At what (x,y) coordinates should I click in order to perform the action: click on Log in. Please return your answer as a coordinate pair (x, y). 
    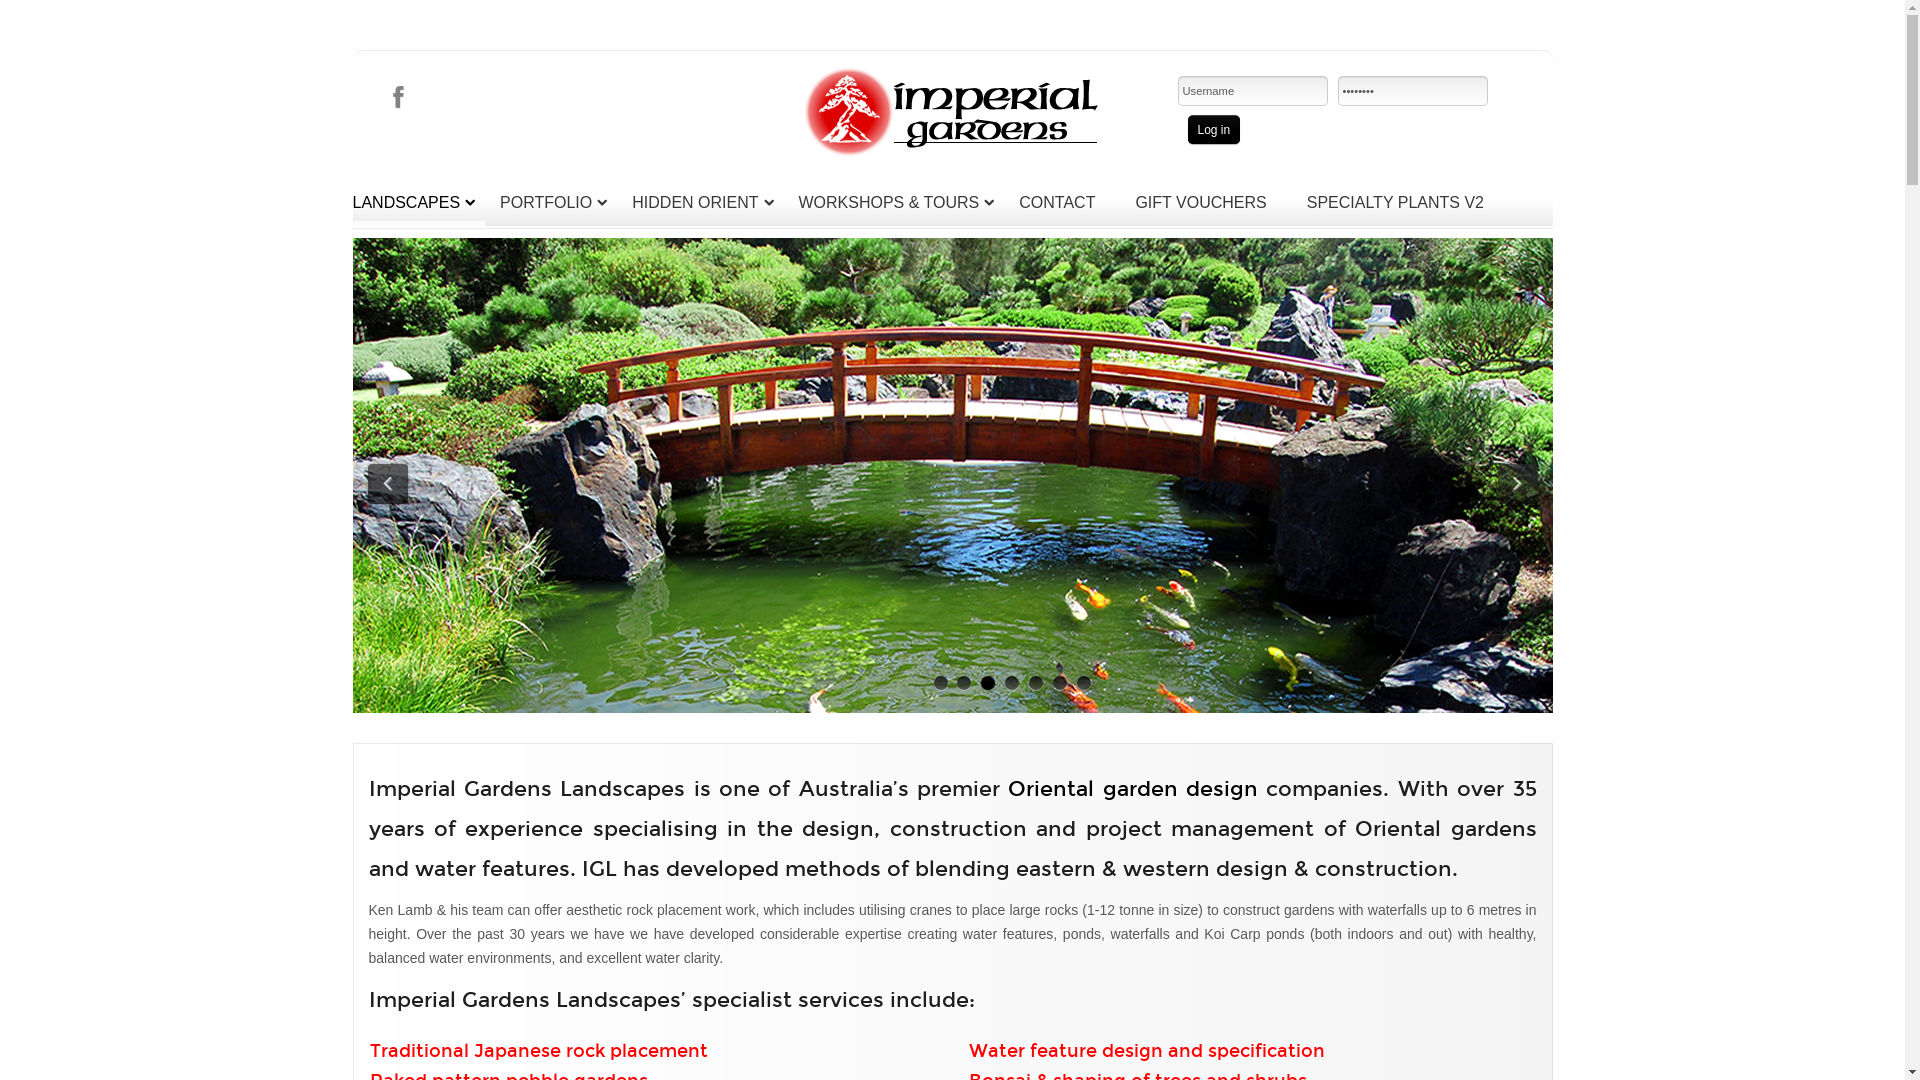
    Looking at the image, I should click on (1214, 130).